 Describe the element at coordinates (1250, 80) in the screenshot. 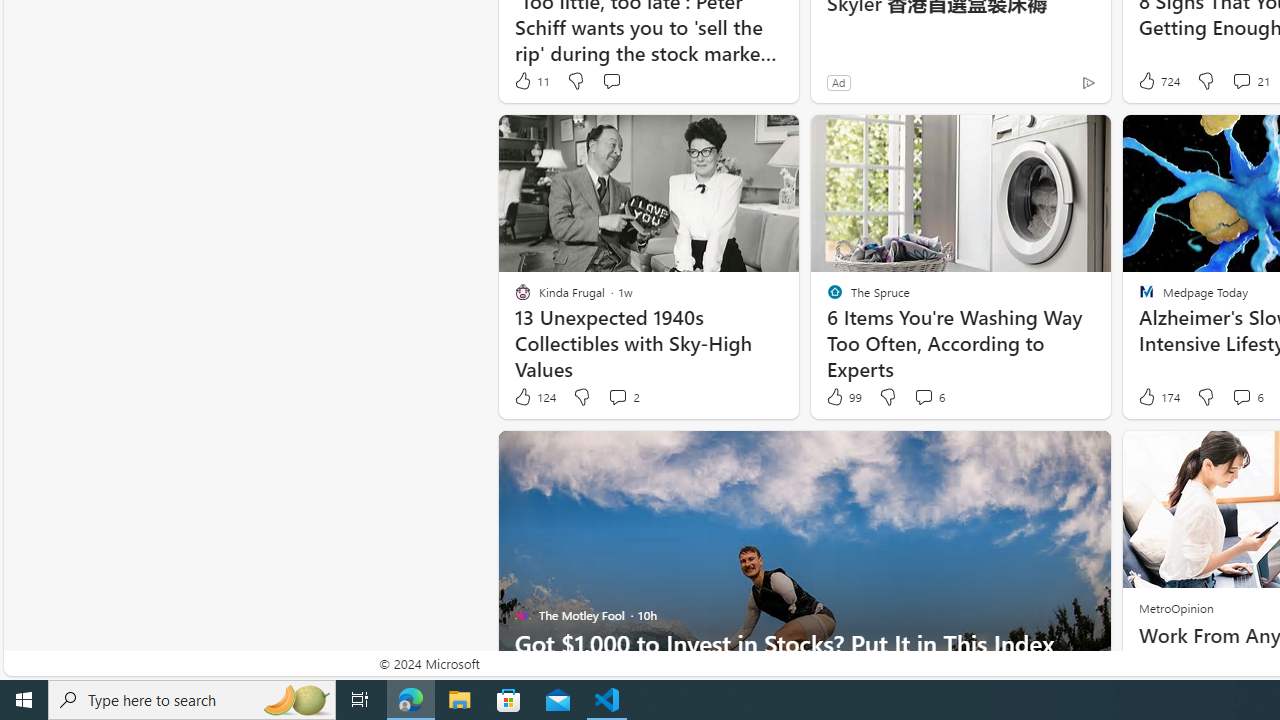

I see `View comments 21 Comment` at that location.